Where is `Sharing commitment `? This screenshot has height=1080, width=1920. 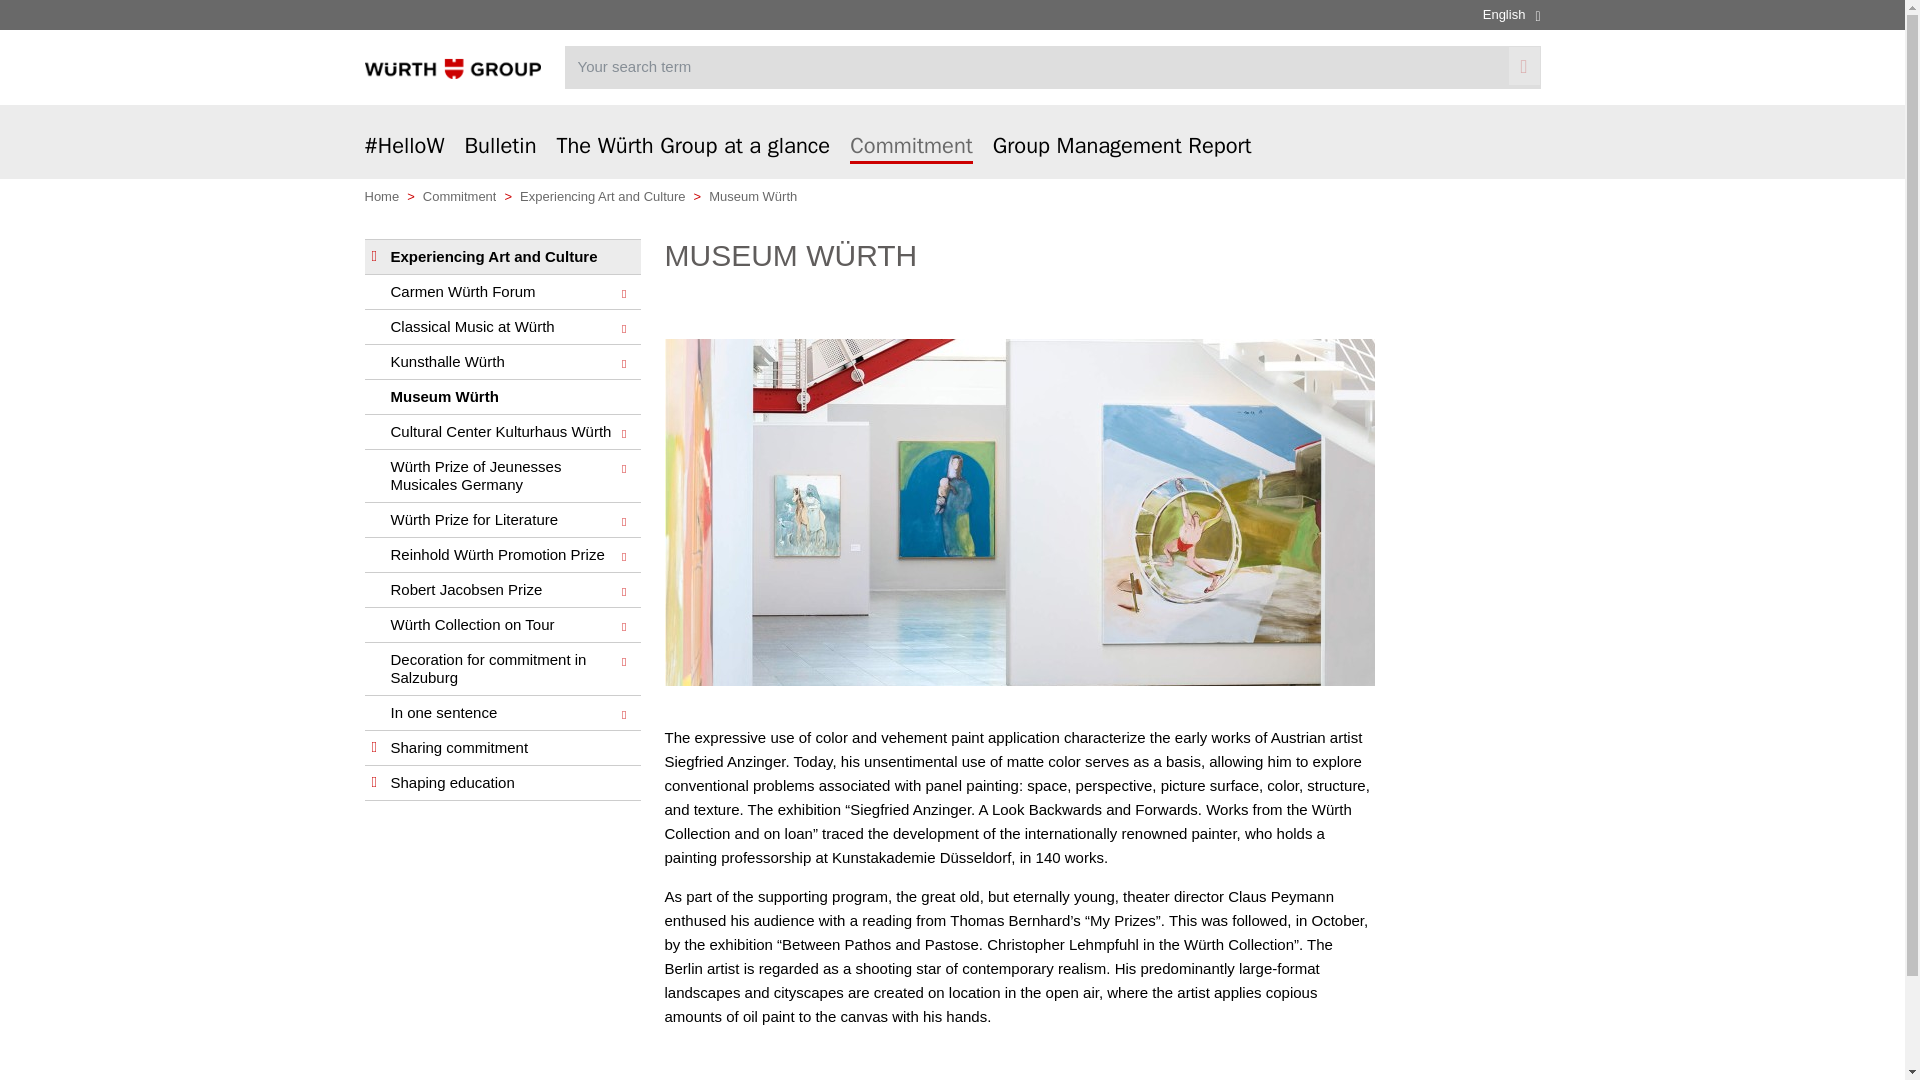
Sharing commitment  is located at coordinates (502, 748).